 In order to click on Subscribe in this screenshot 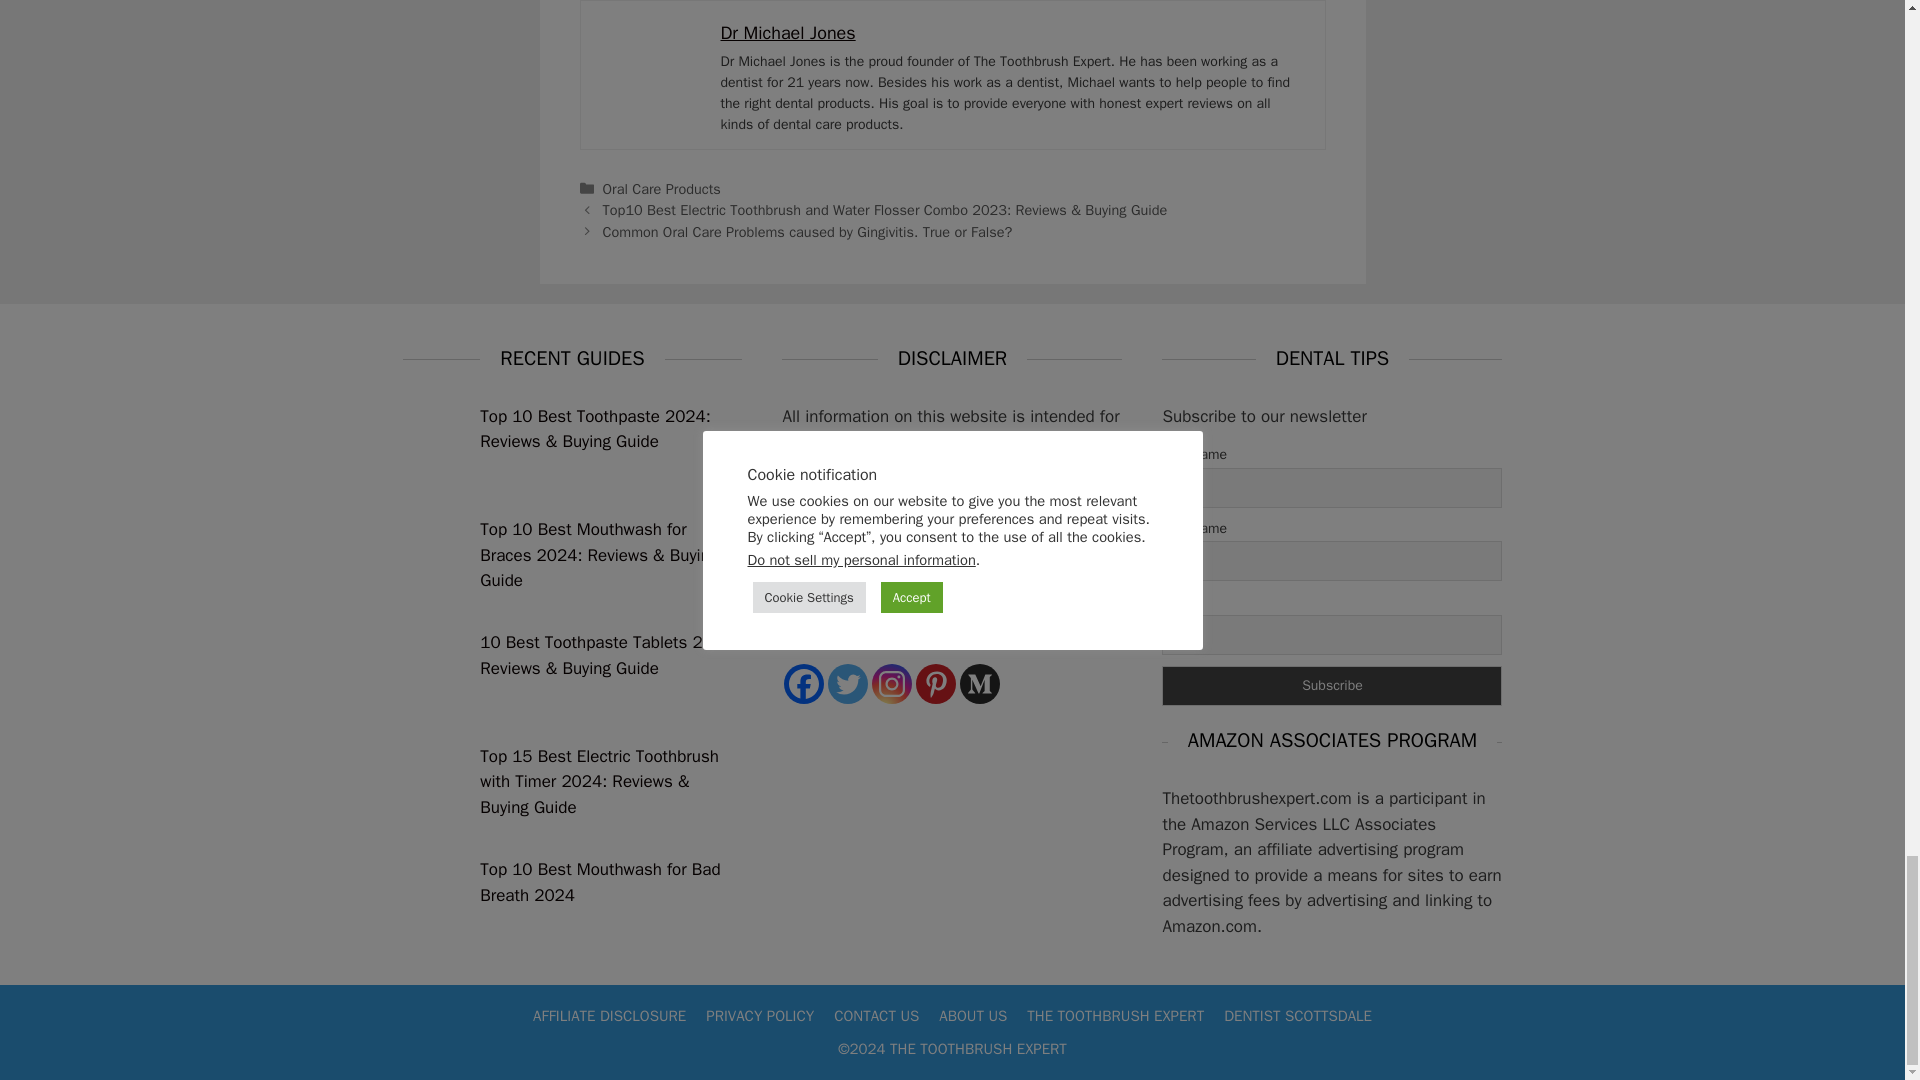, I will do `click(1331, 686)`.